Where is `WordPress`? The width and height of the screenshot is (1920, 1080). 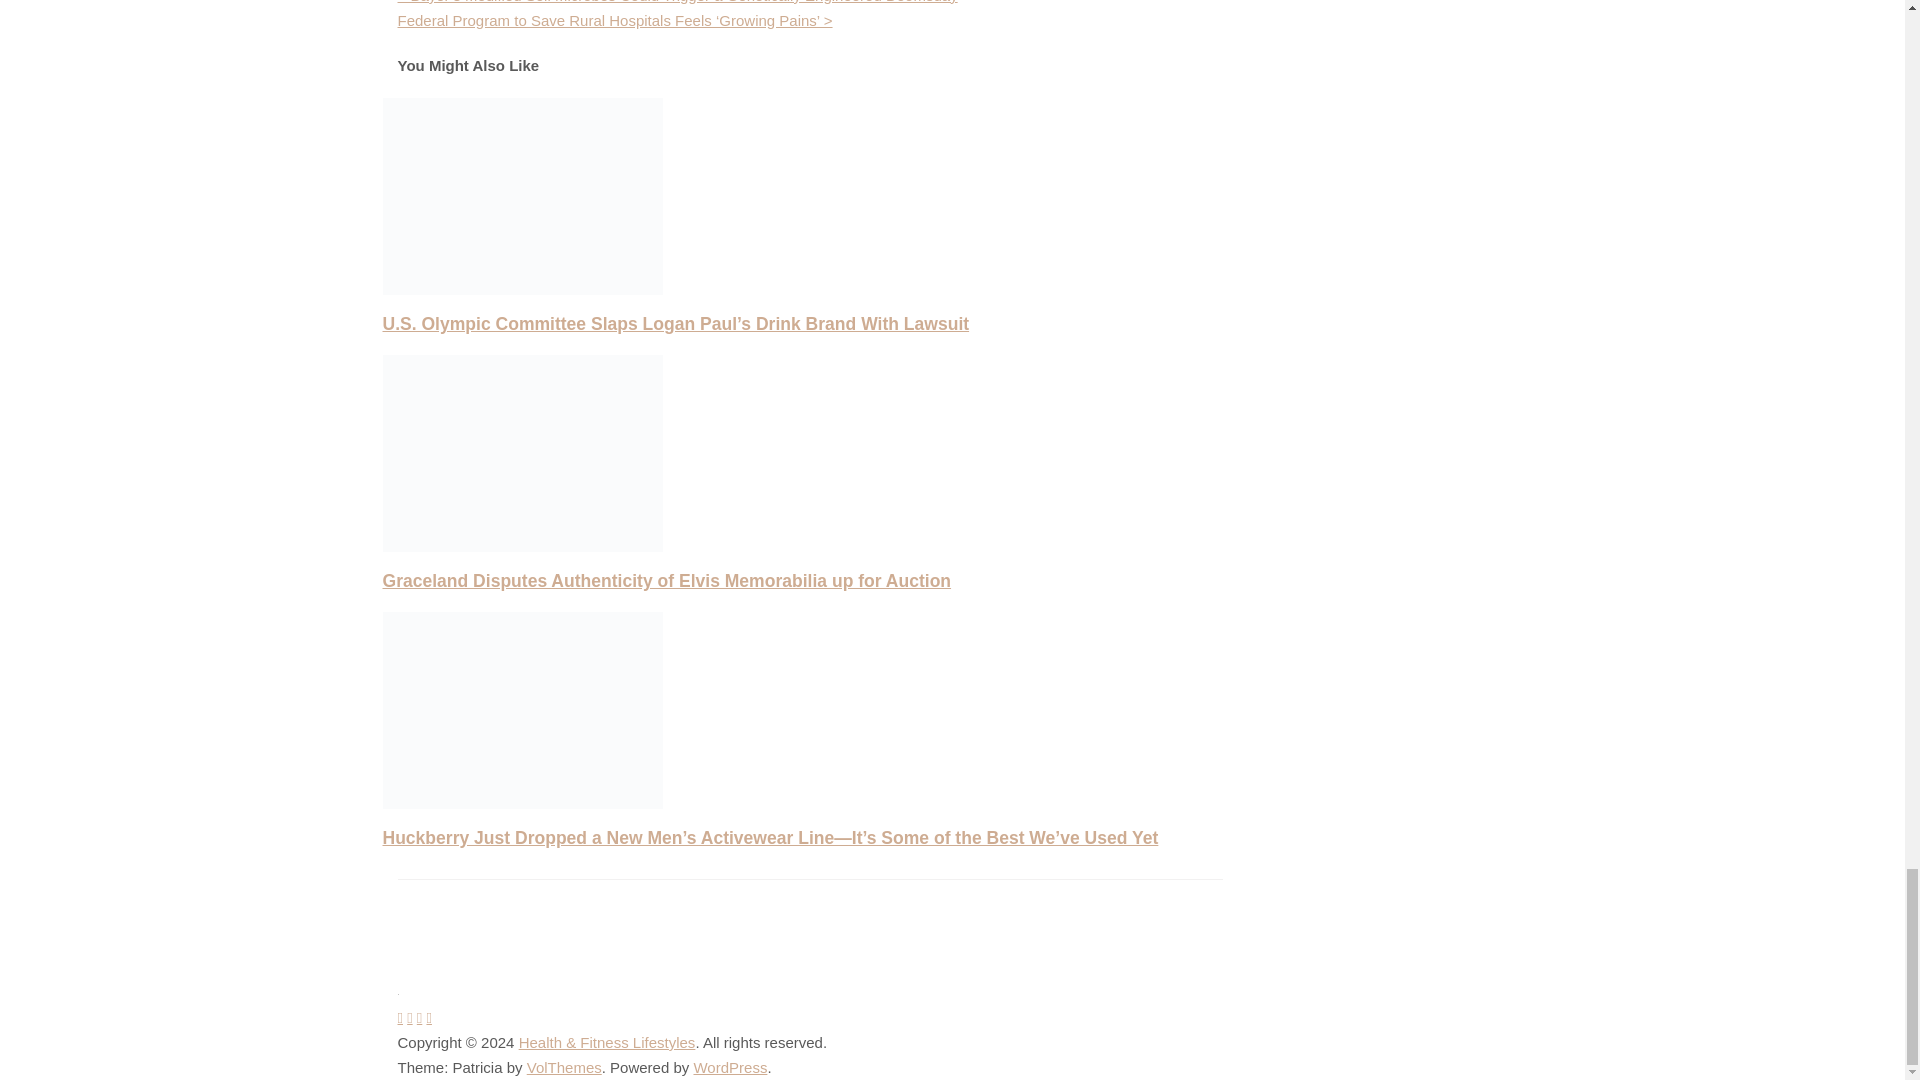 WordPress is located at coordinates (730, 1067).